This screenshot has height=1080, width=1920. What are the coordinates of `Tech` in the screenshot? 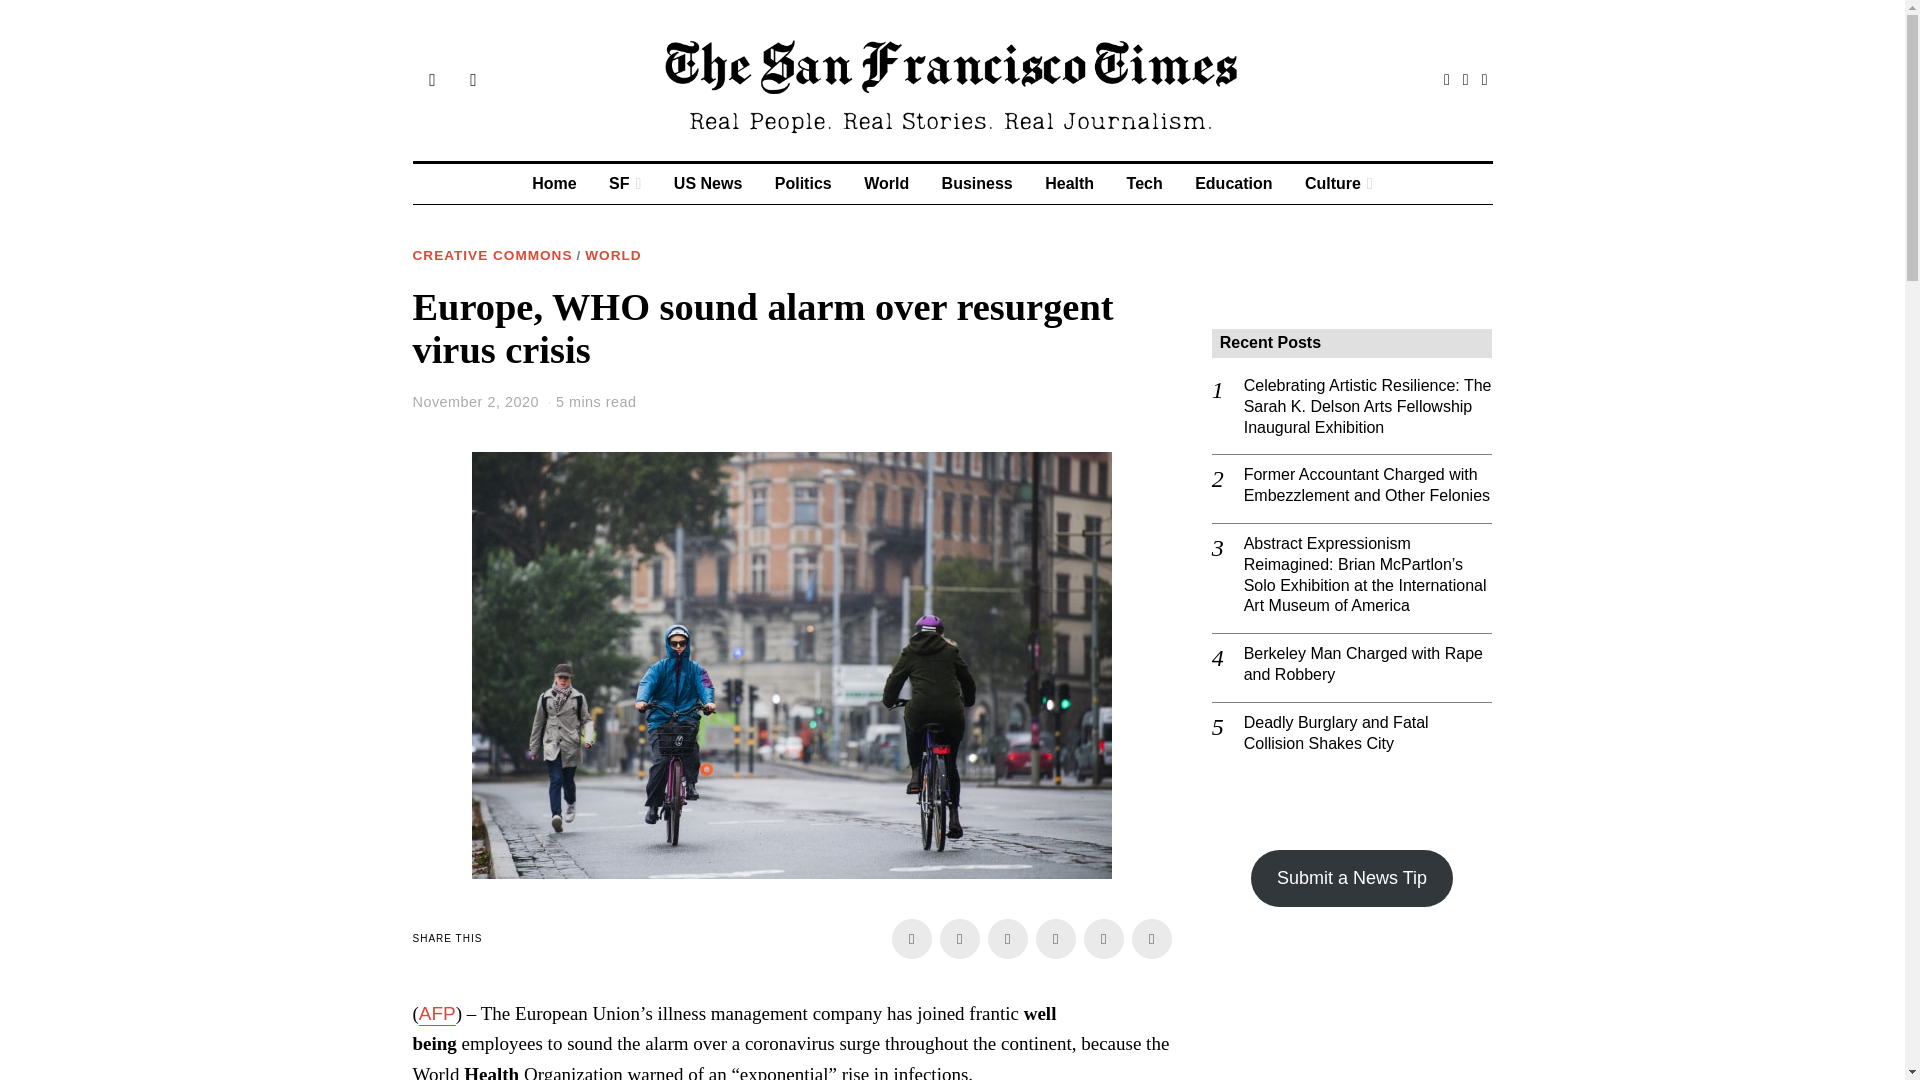 It's located at (1144, 184).